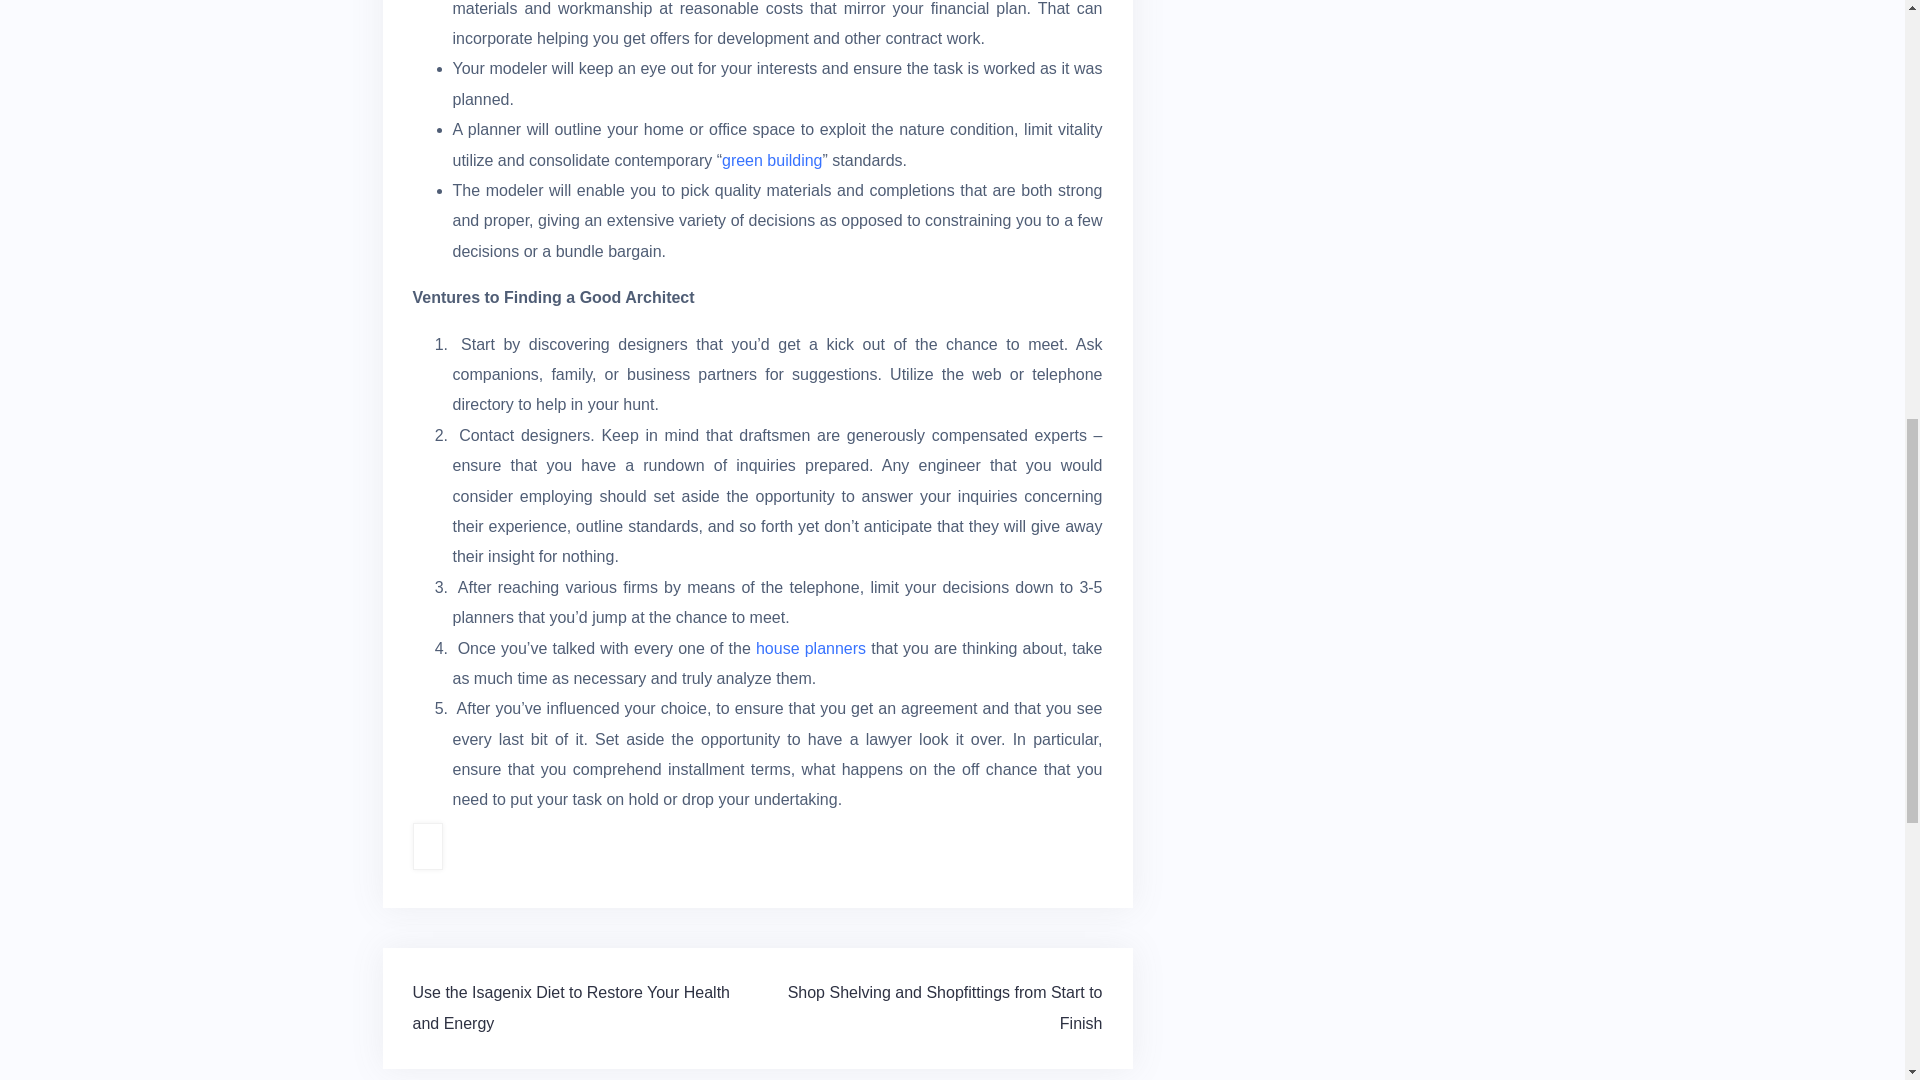 The image size is (1920, 1080). What do you see at coordinates (772, 160) in the screenshot?
I see `green building` at bounding box center [772, 160].